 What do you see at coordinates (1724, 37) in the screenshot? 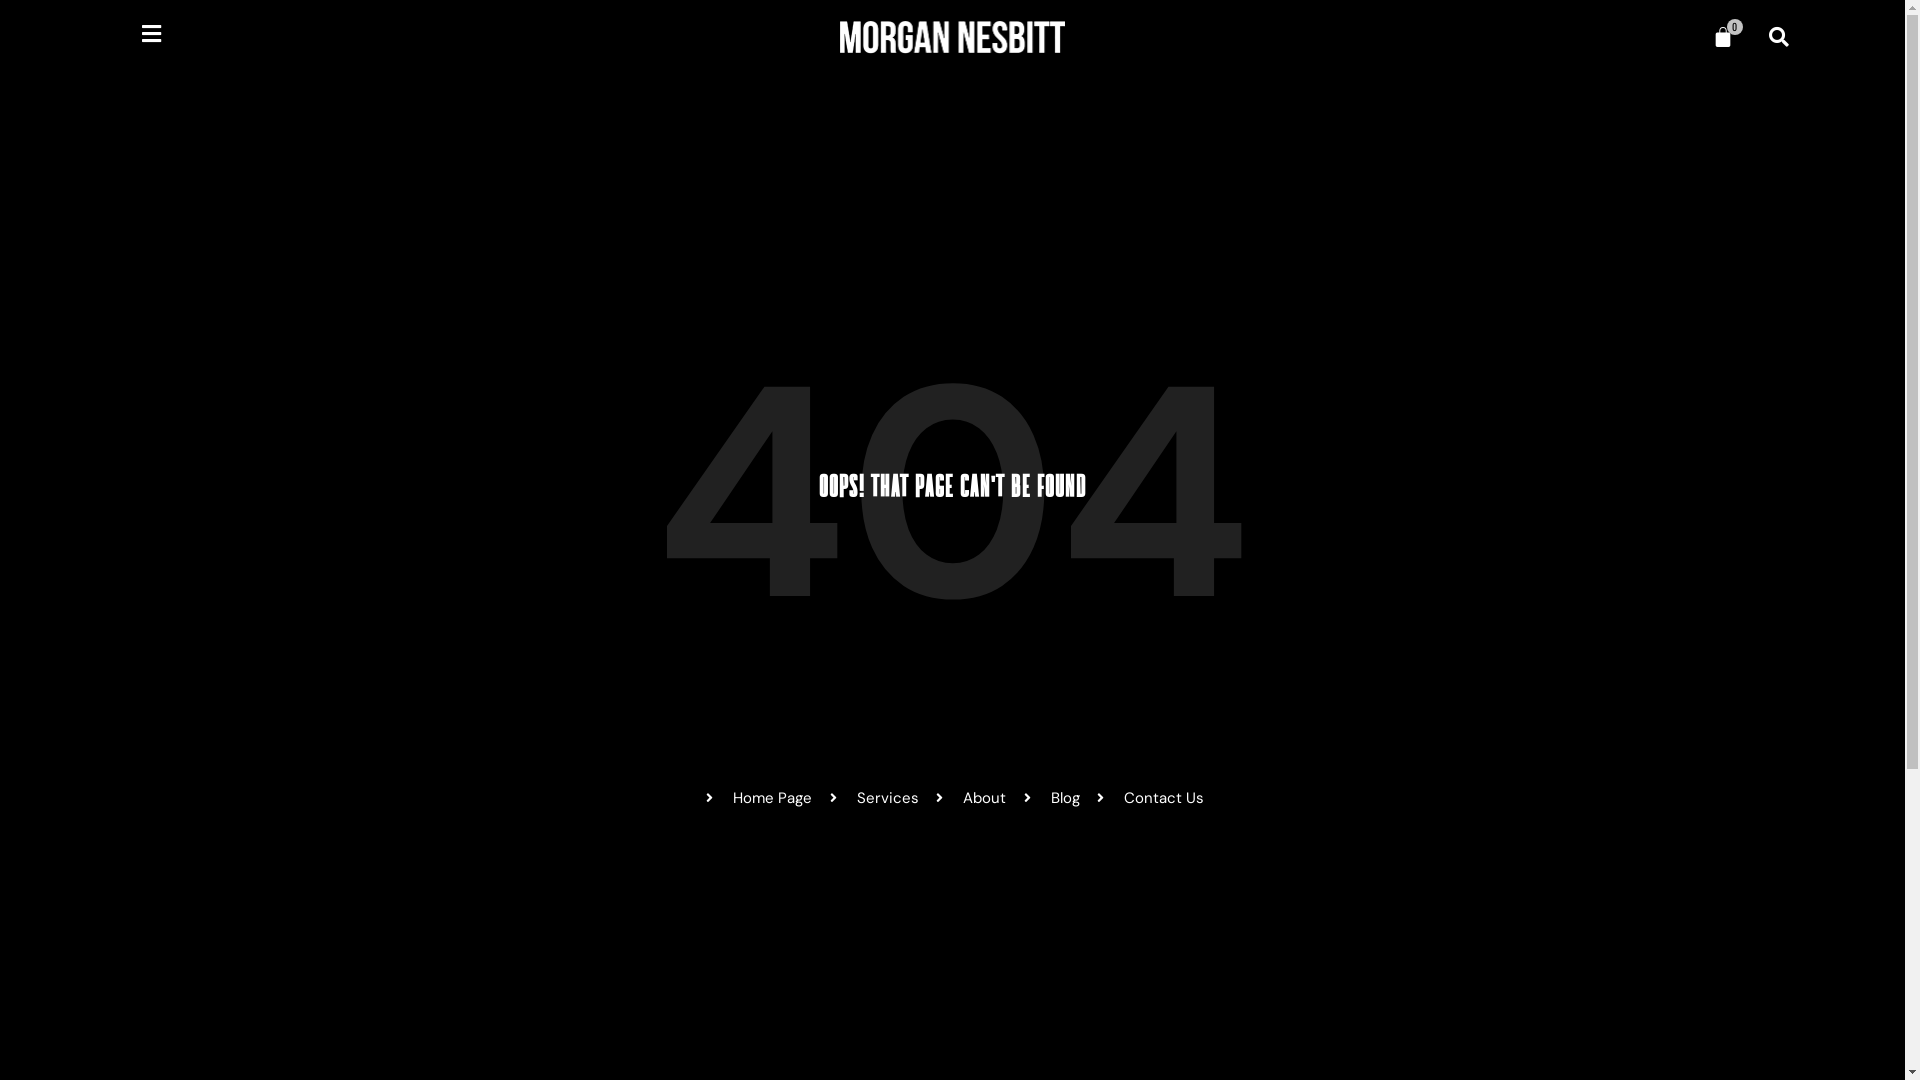
I see `0` at bounding box center [1724, 37].